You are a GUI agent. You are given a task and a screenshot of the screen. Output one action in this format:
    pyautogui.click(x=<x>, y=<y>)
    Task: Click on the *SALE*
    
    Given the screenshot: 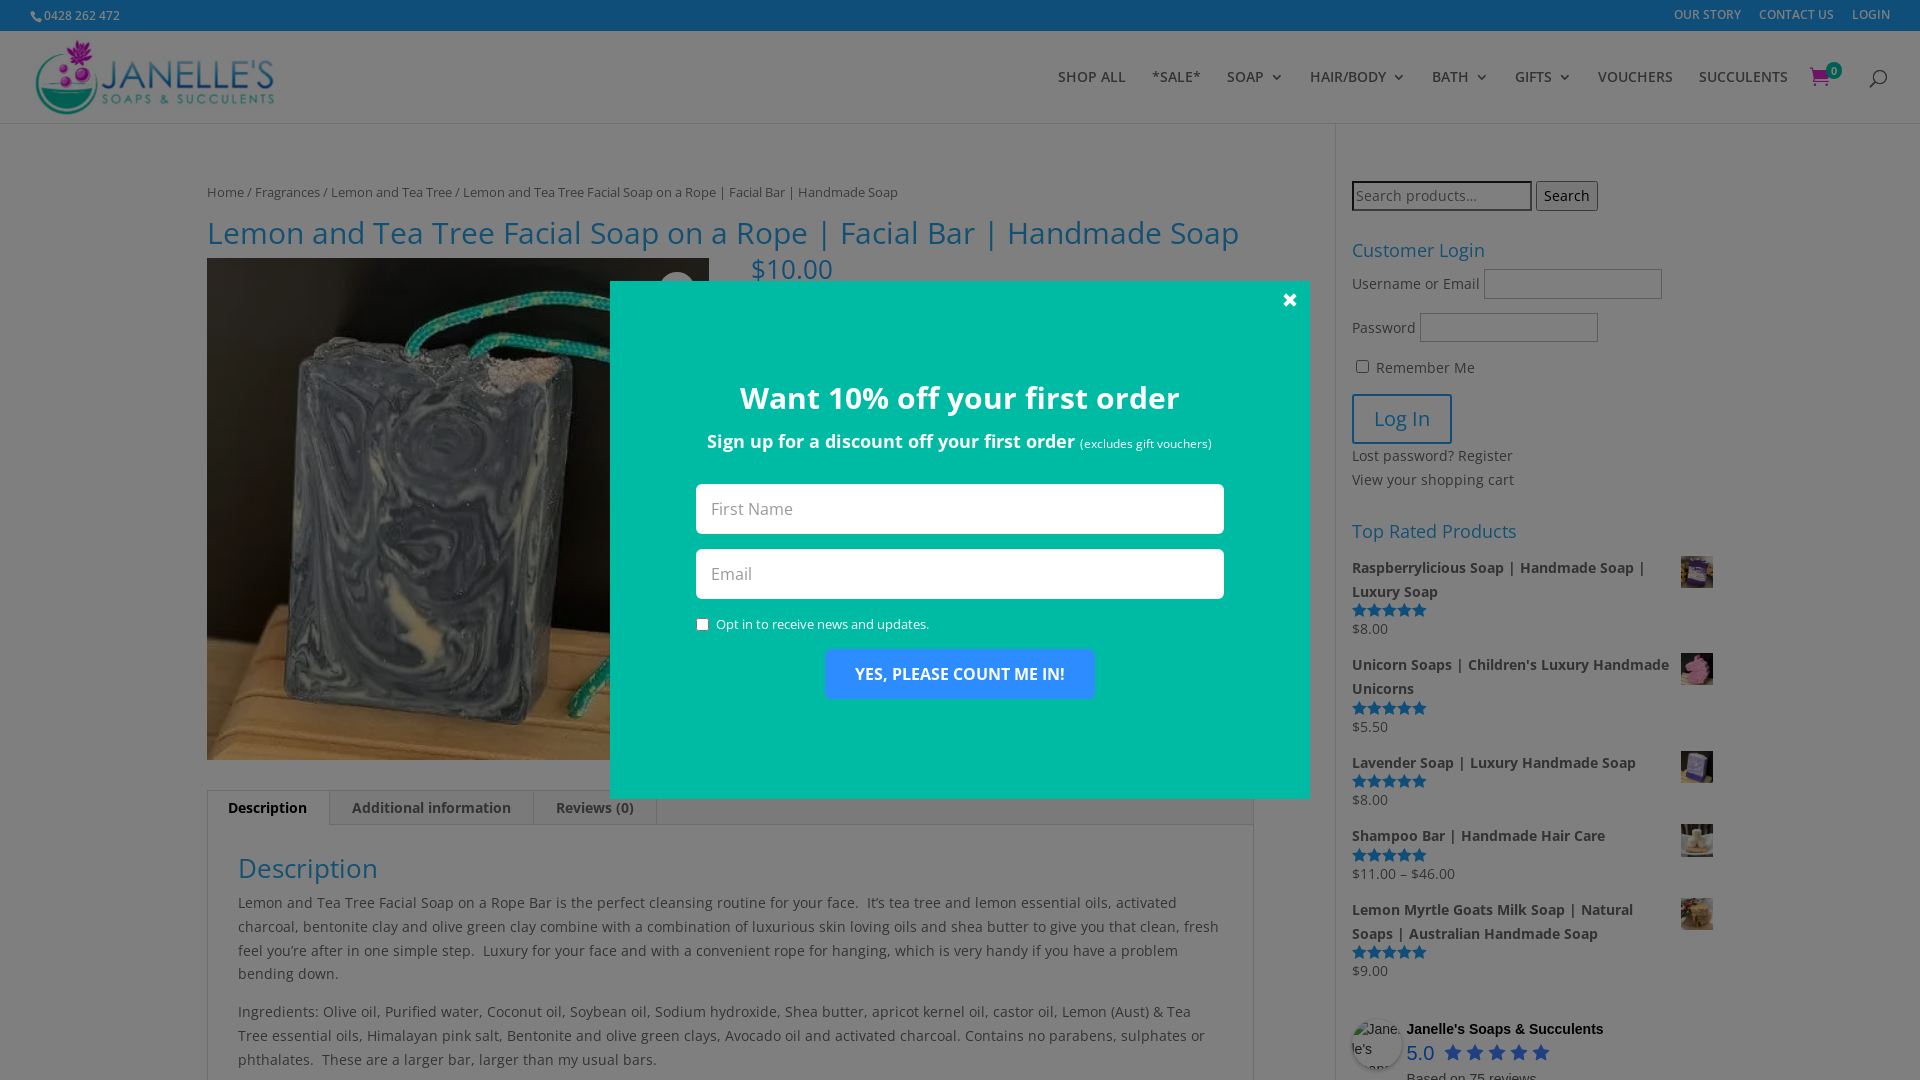 What is the action you would take?
    pyautogui.click(x=1176, y=96)
    